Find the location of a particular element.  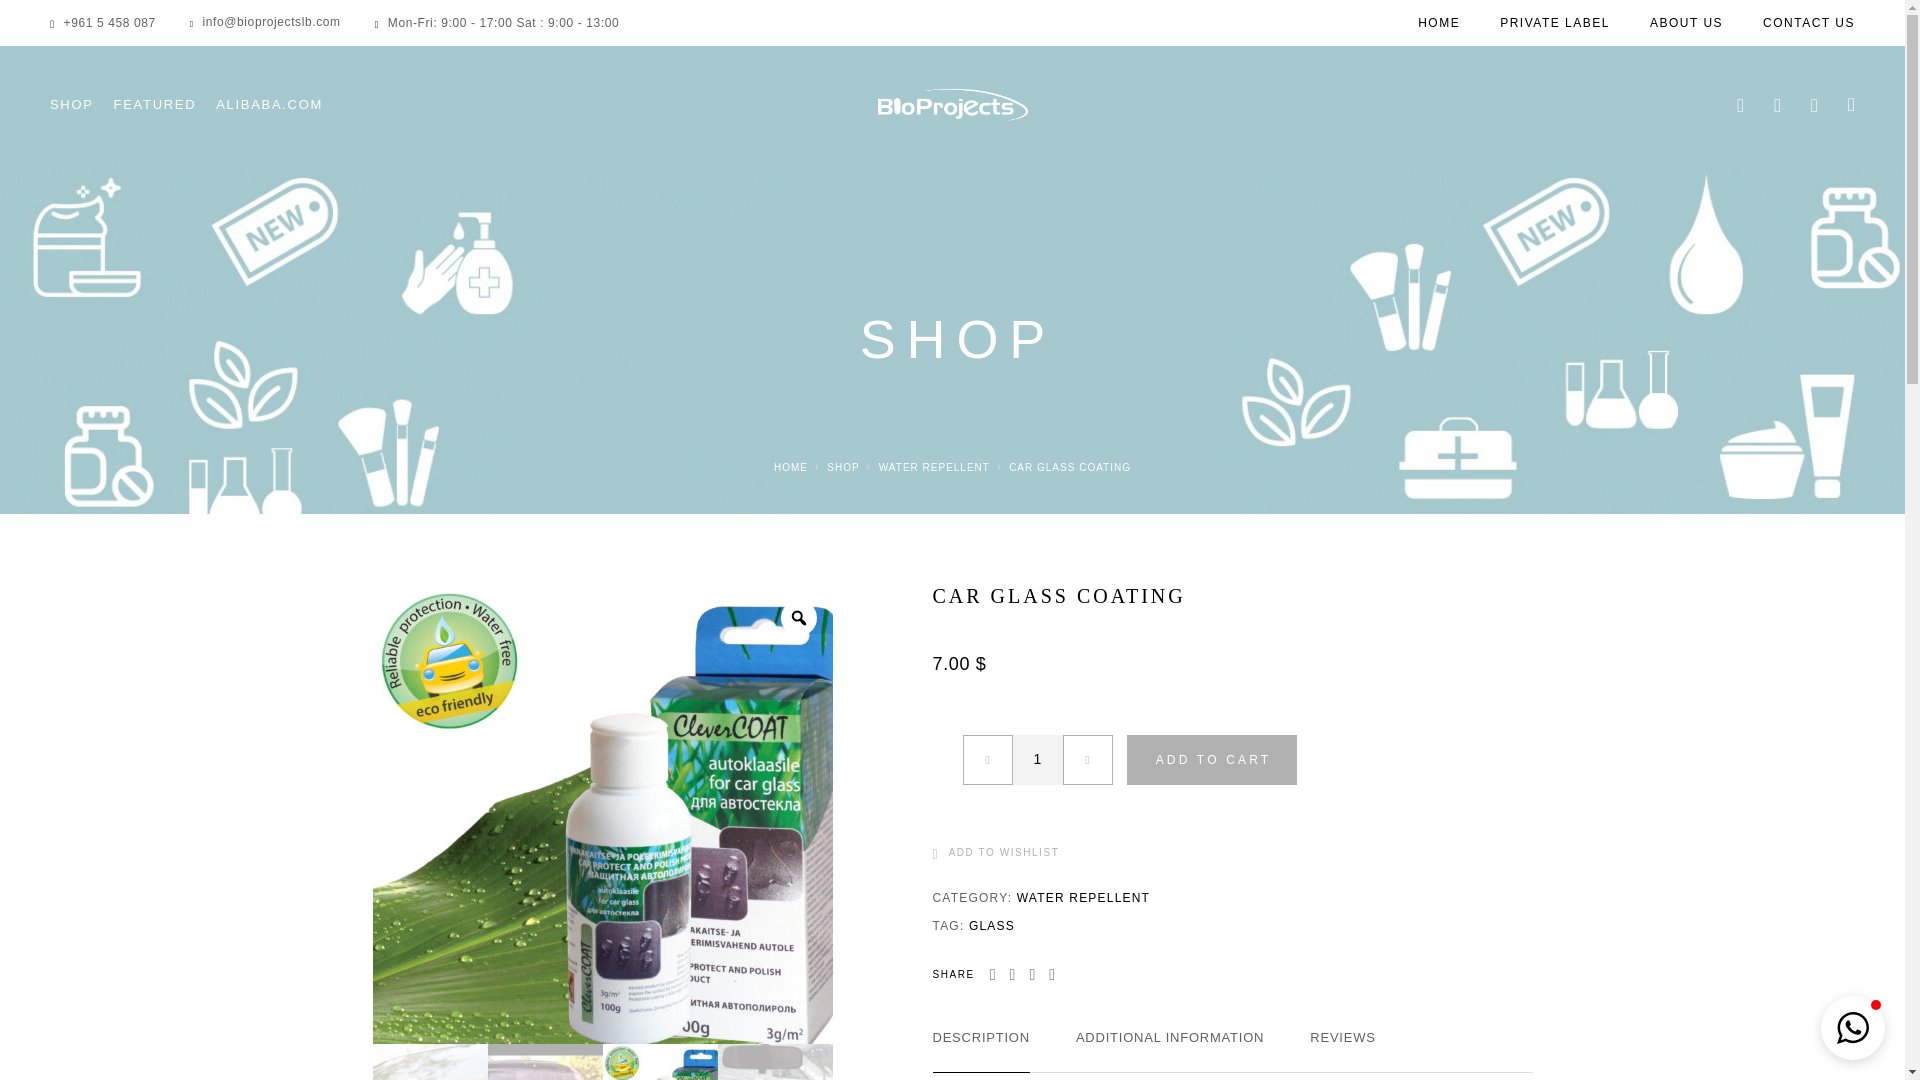

4 is located at coordinates (186, 814).